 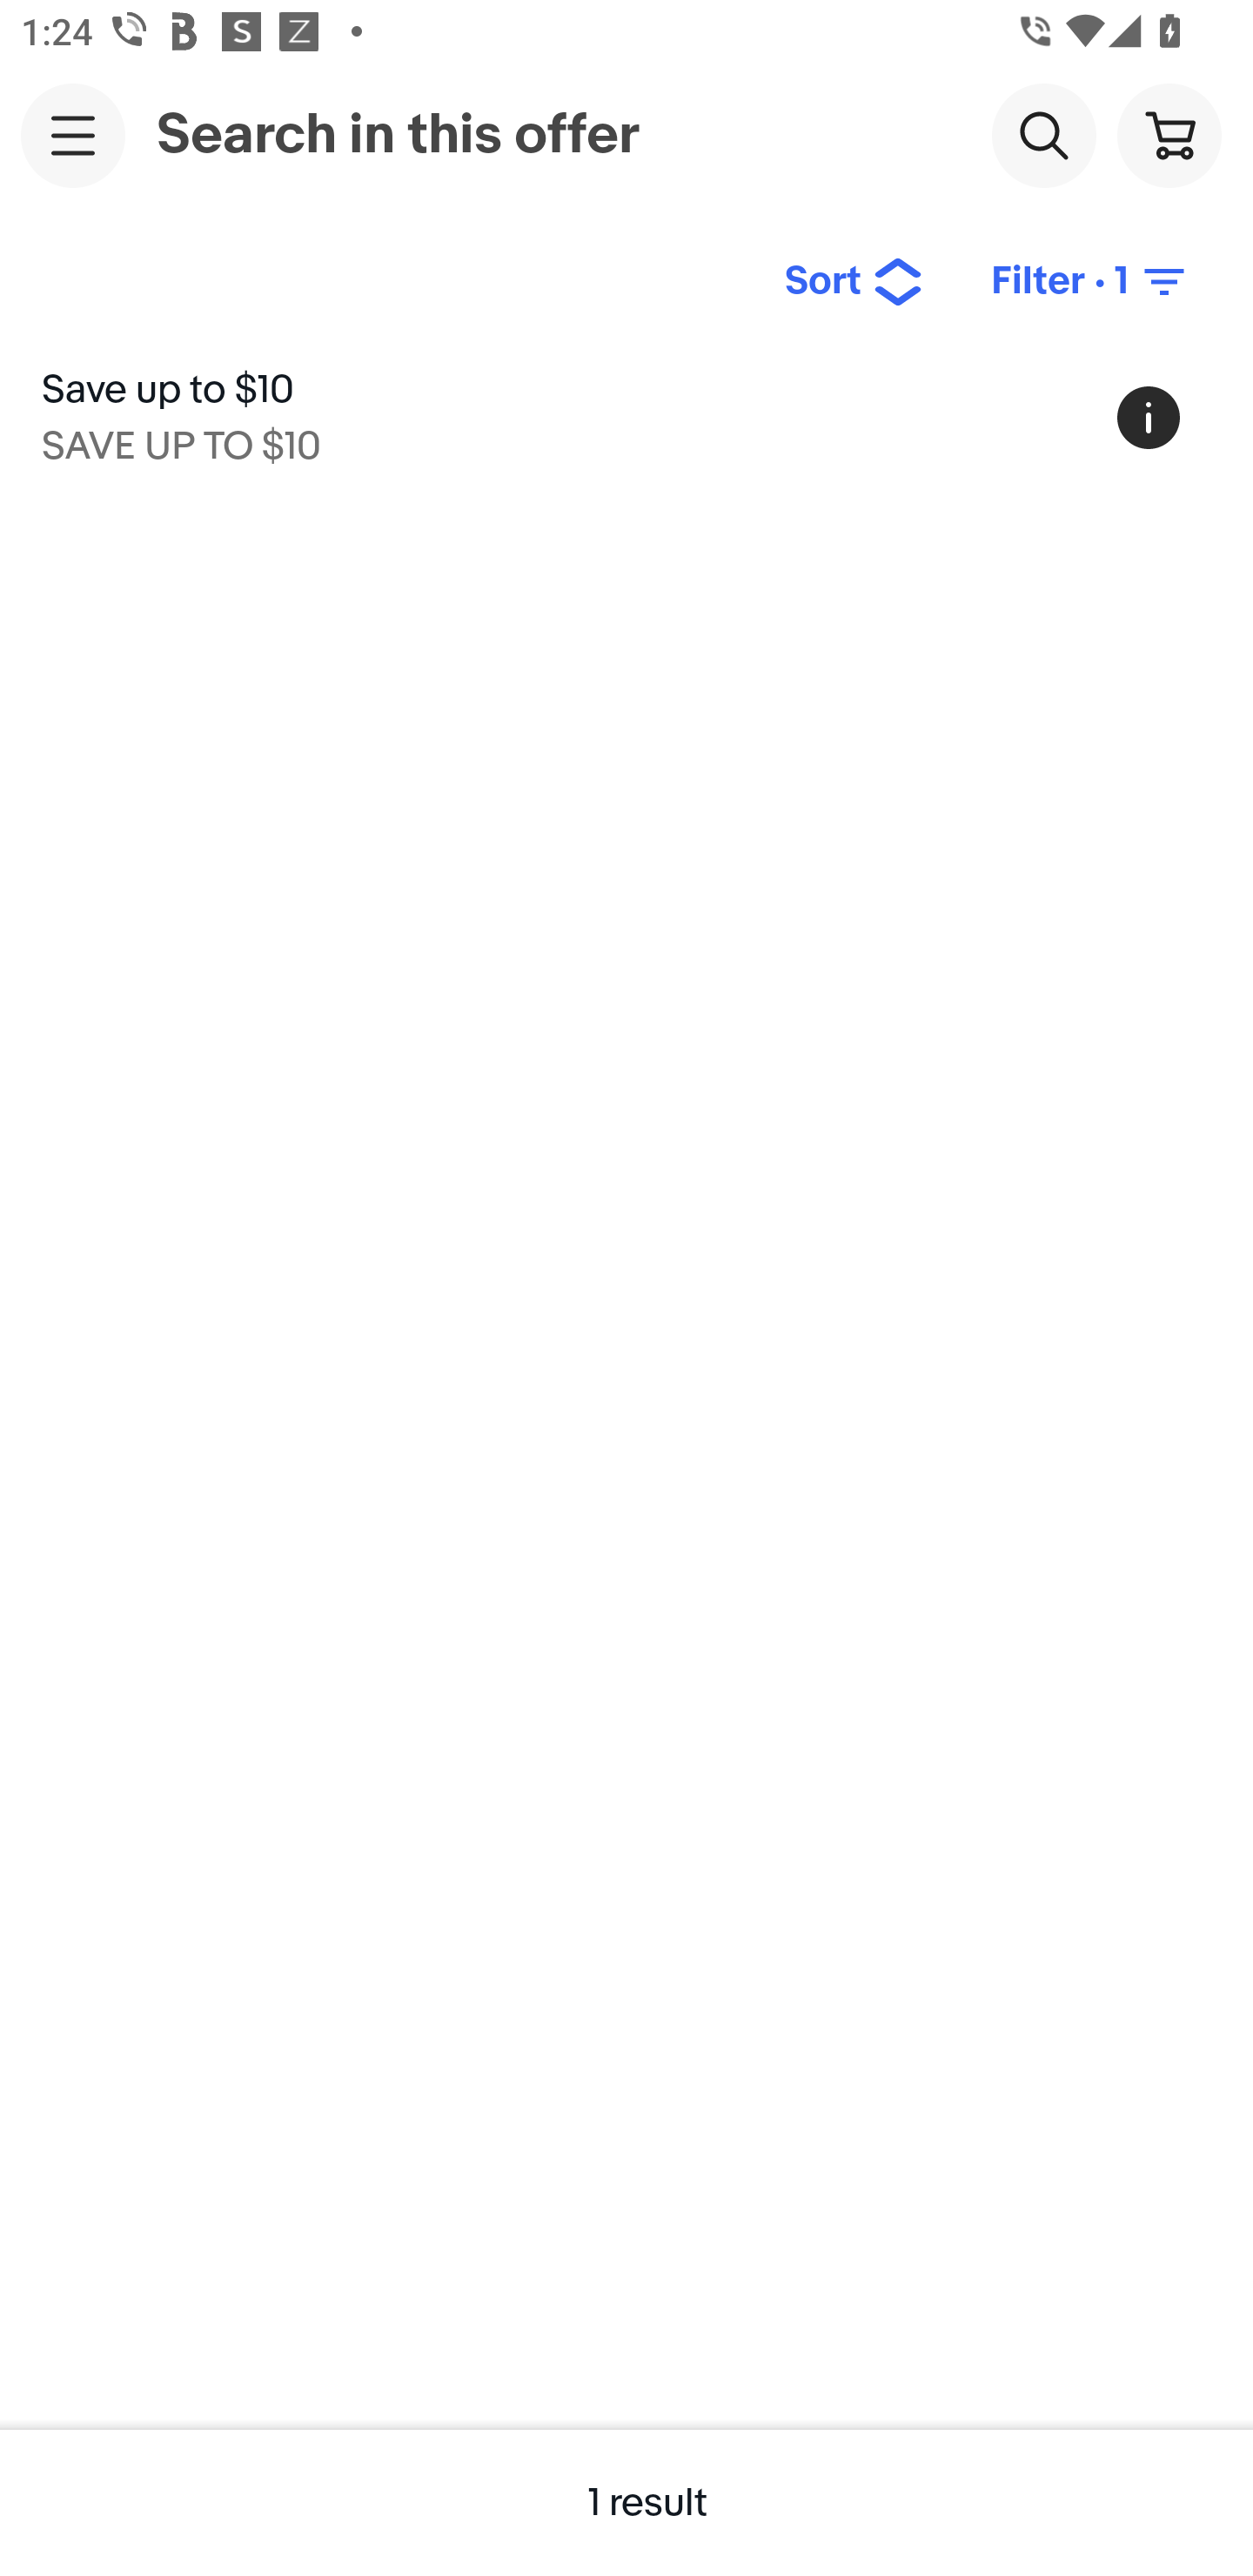 What do you see at coordinates (854, 282) in the screenshot?
I see `Sort` at bounding box center [854, 282].